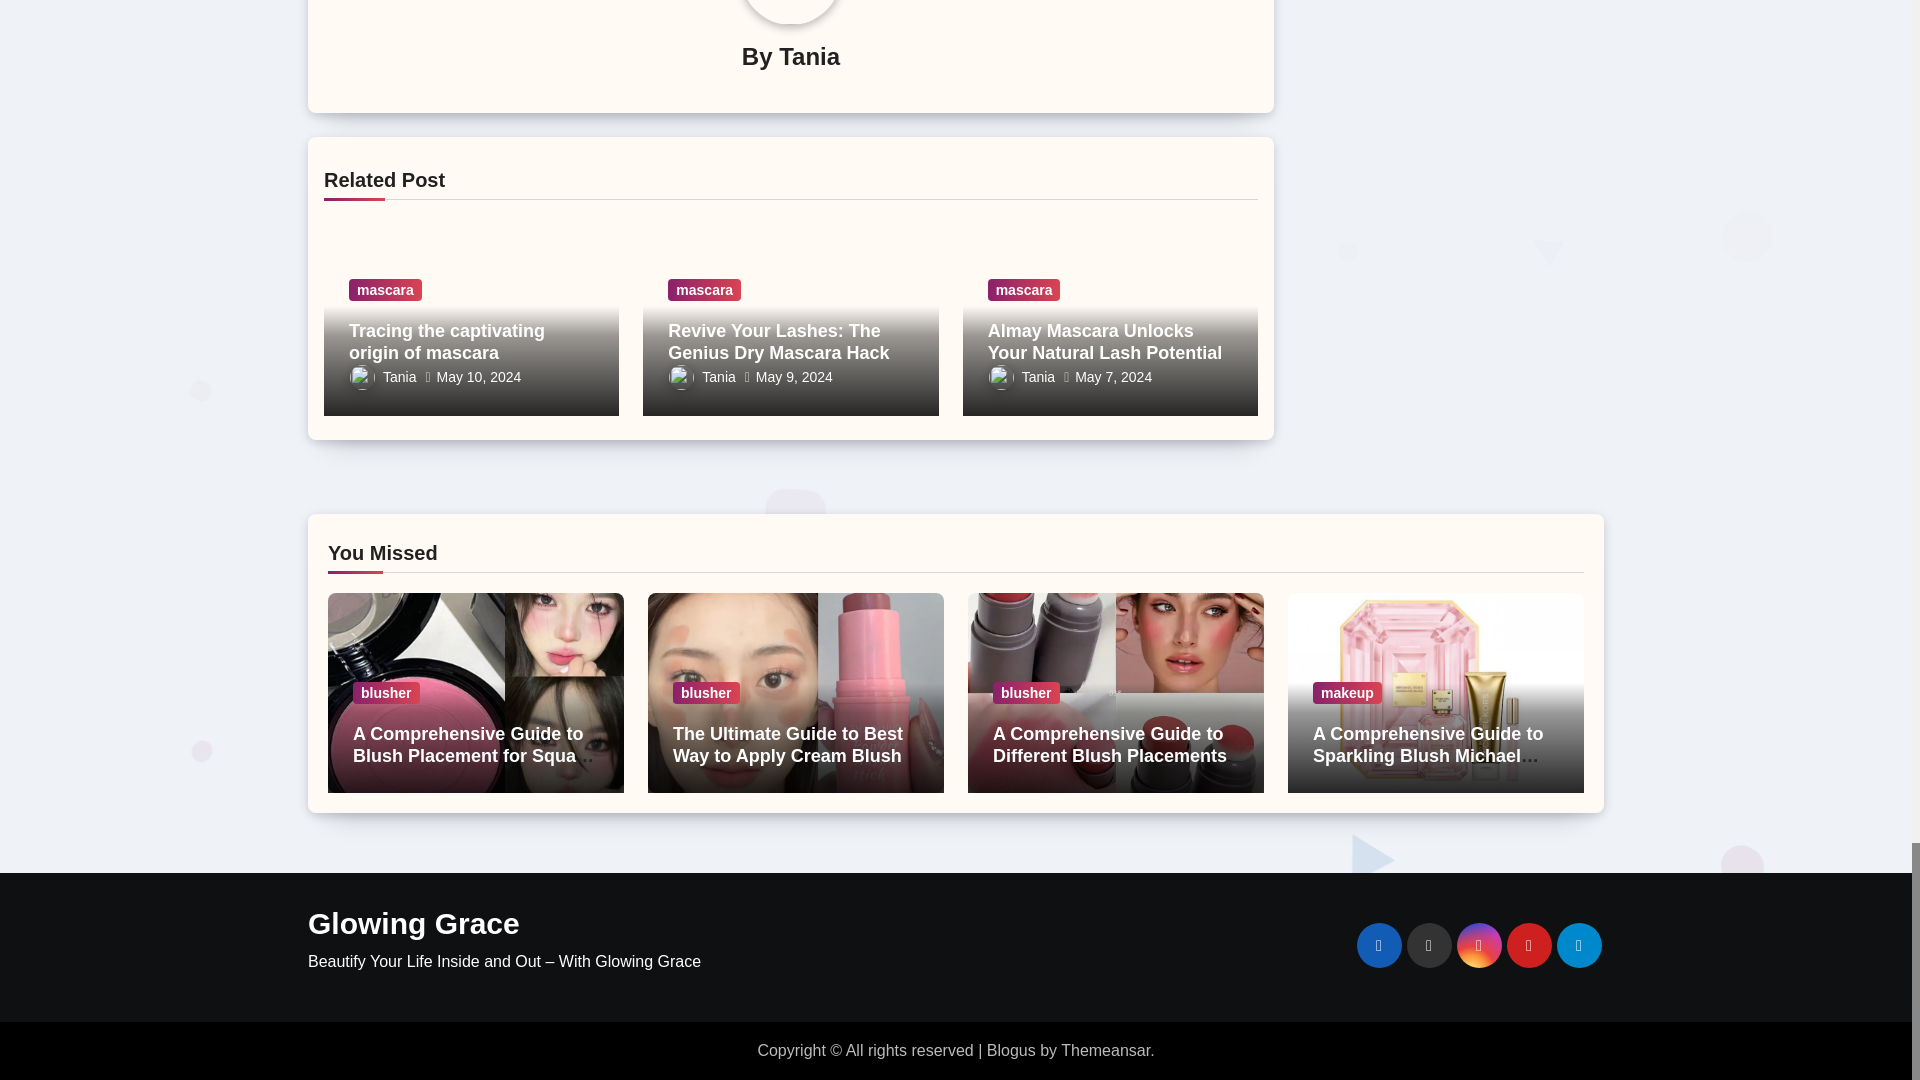 This screenshot has width=1920, height=1080. What do you see at coordinates (447, 341) in the screenshot?
I see `Tracing the captivating origin of mascara` at bounding box center [447, 341].